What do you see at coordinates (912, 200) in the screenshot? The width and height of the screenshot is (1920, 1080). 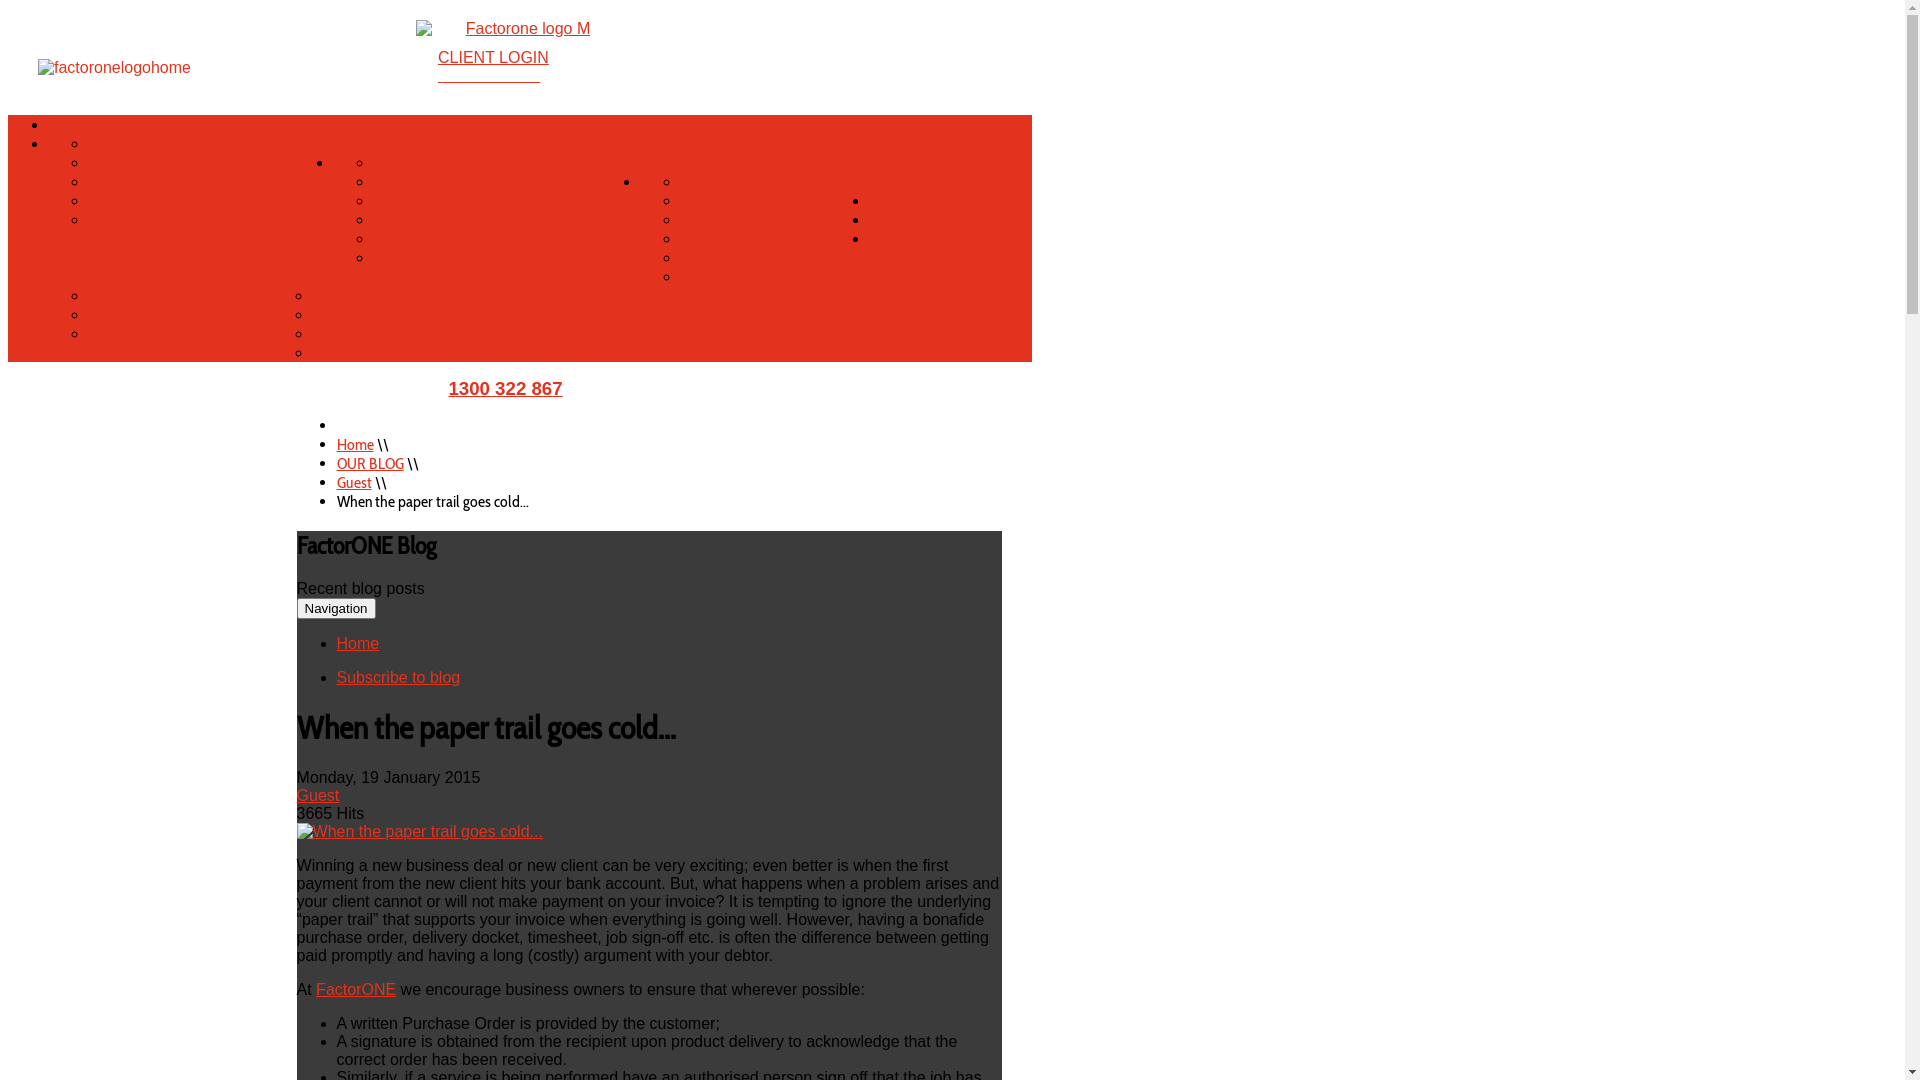 I see `OUR CLIENTS` at bounding box center [912, 200].